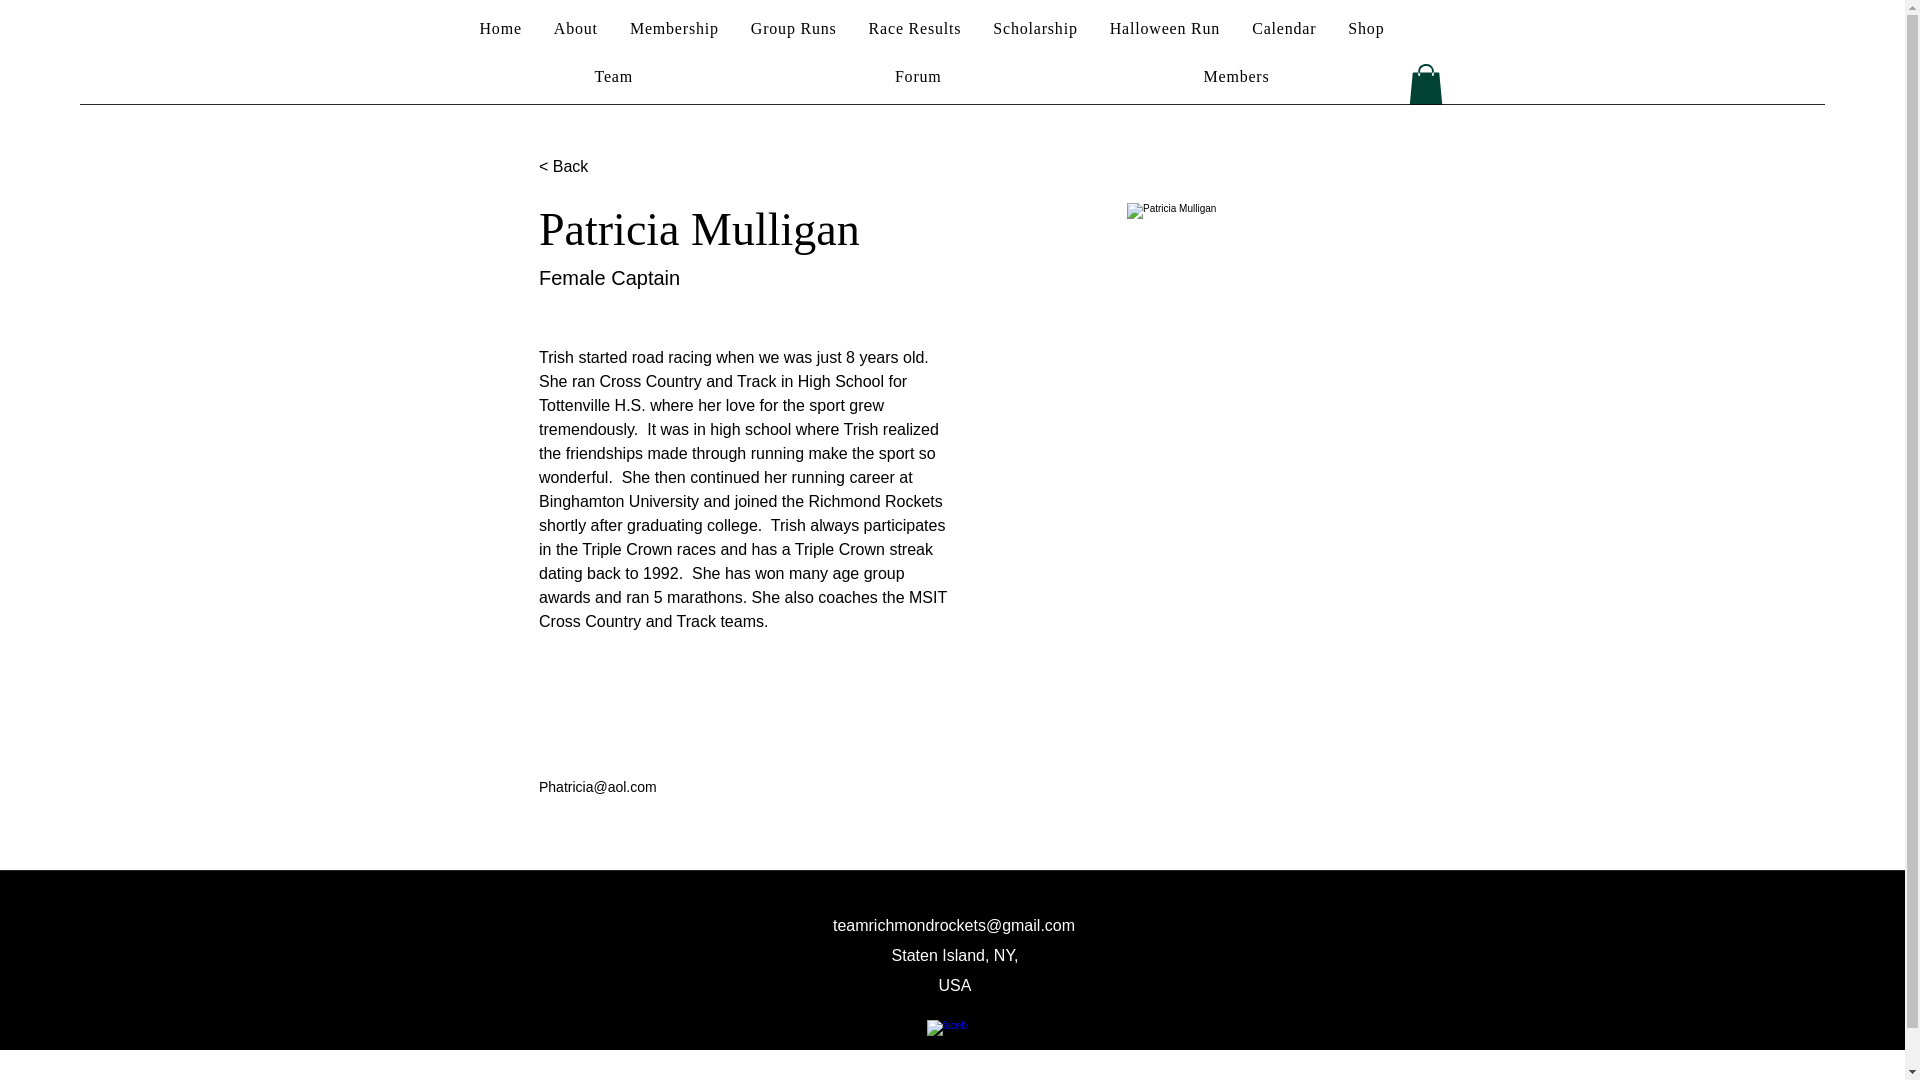 The height and width of the screenshot is (1080, 1920). What do you see at coordinates (576, 28) in the screenshot?
I see `About` at bounding box center [576, 28].